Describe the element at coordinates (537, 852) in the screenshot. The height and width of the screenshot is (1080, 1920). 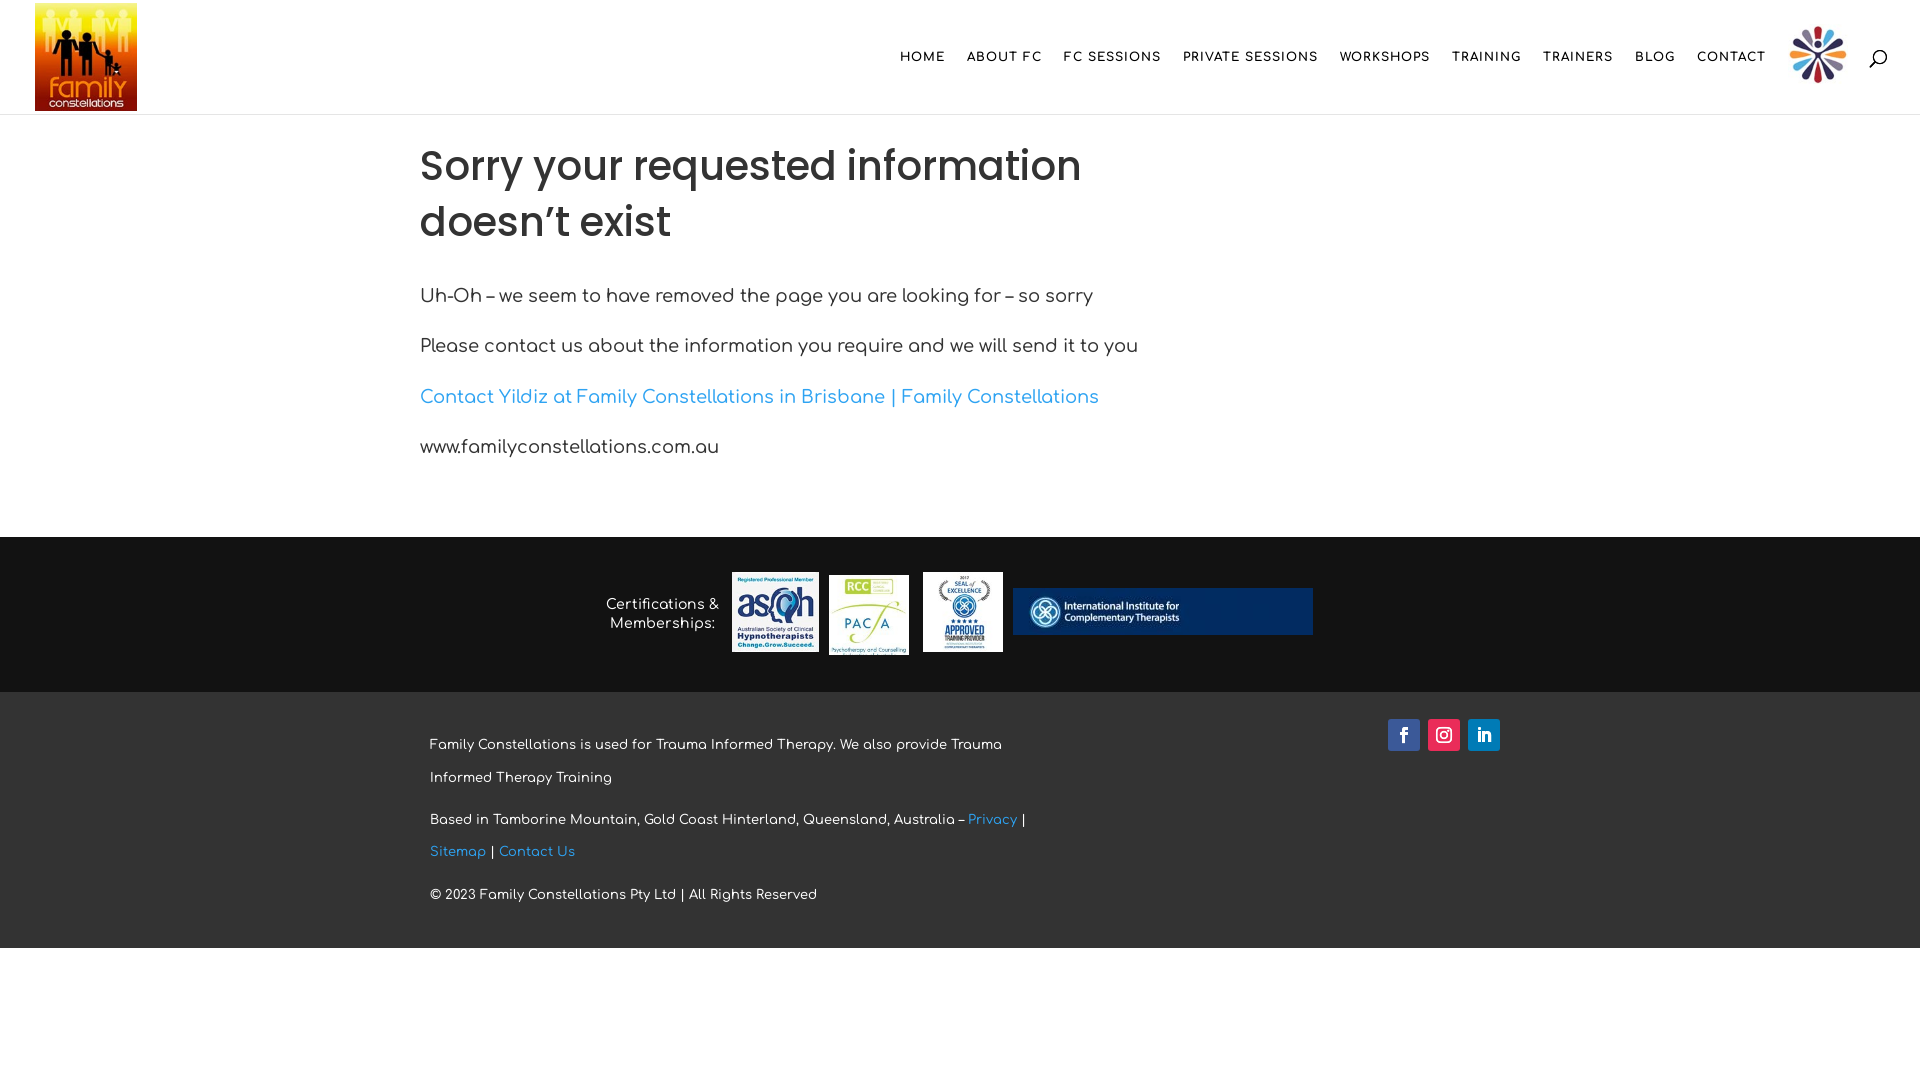
I see `Contact Us` at that location.